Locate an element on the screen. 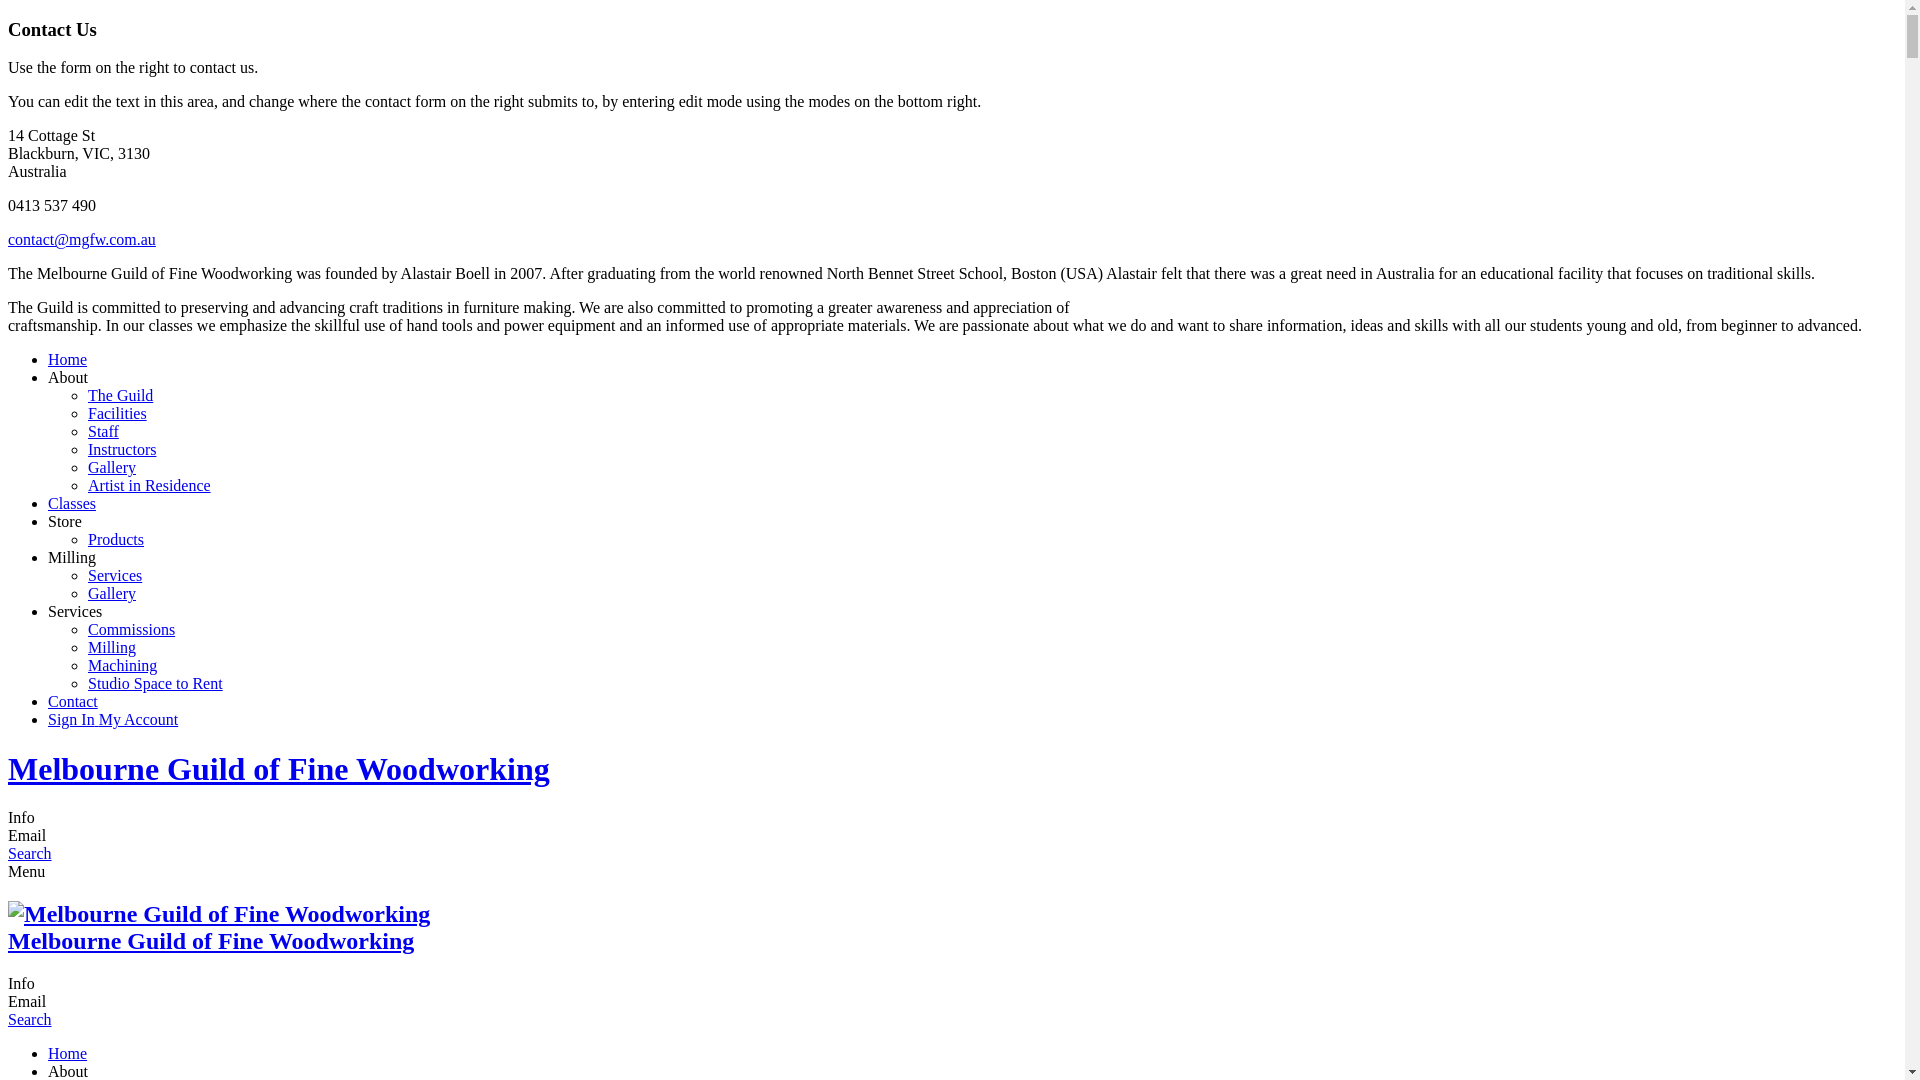 The width and height of the screenshot is (1920, 1080). Milling is located at coordinates (72, 558).